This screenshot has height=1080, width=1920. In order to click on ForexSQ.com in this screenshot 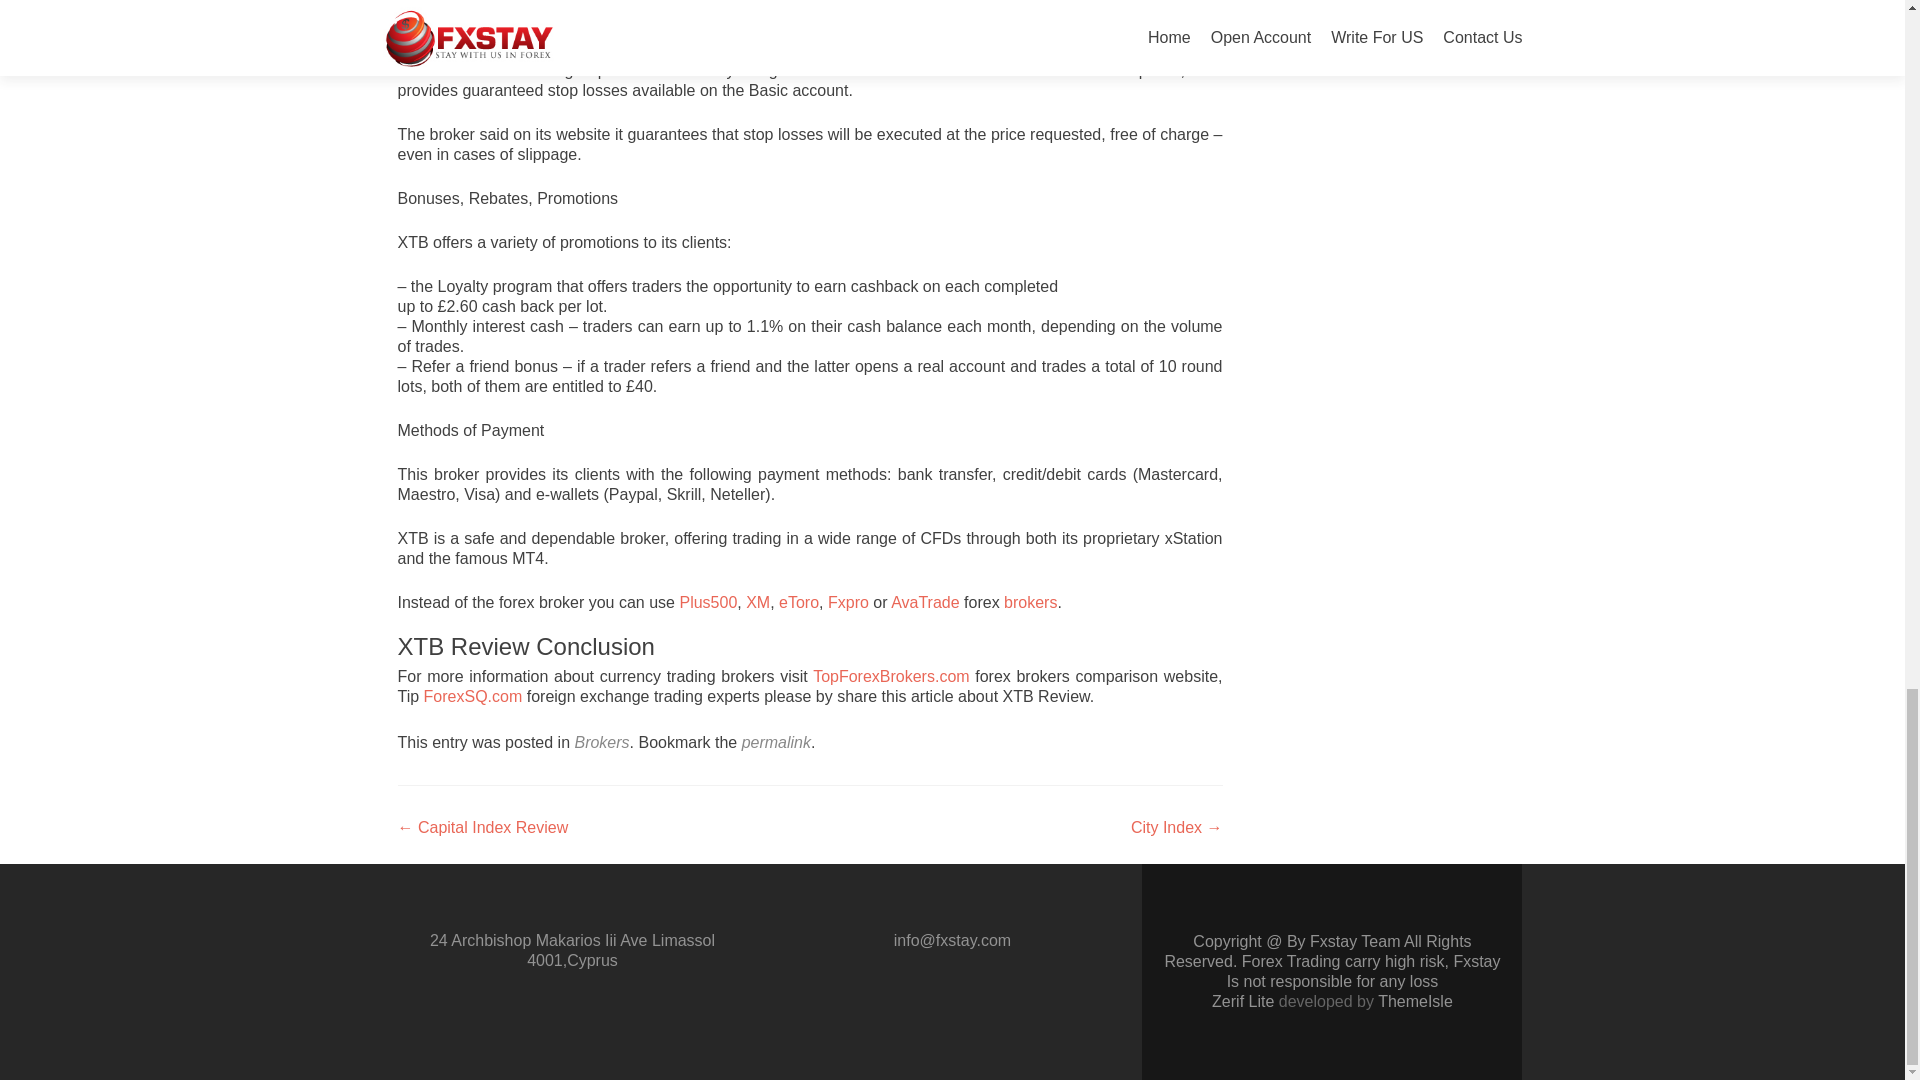, I will do `click(473, 696)`.